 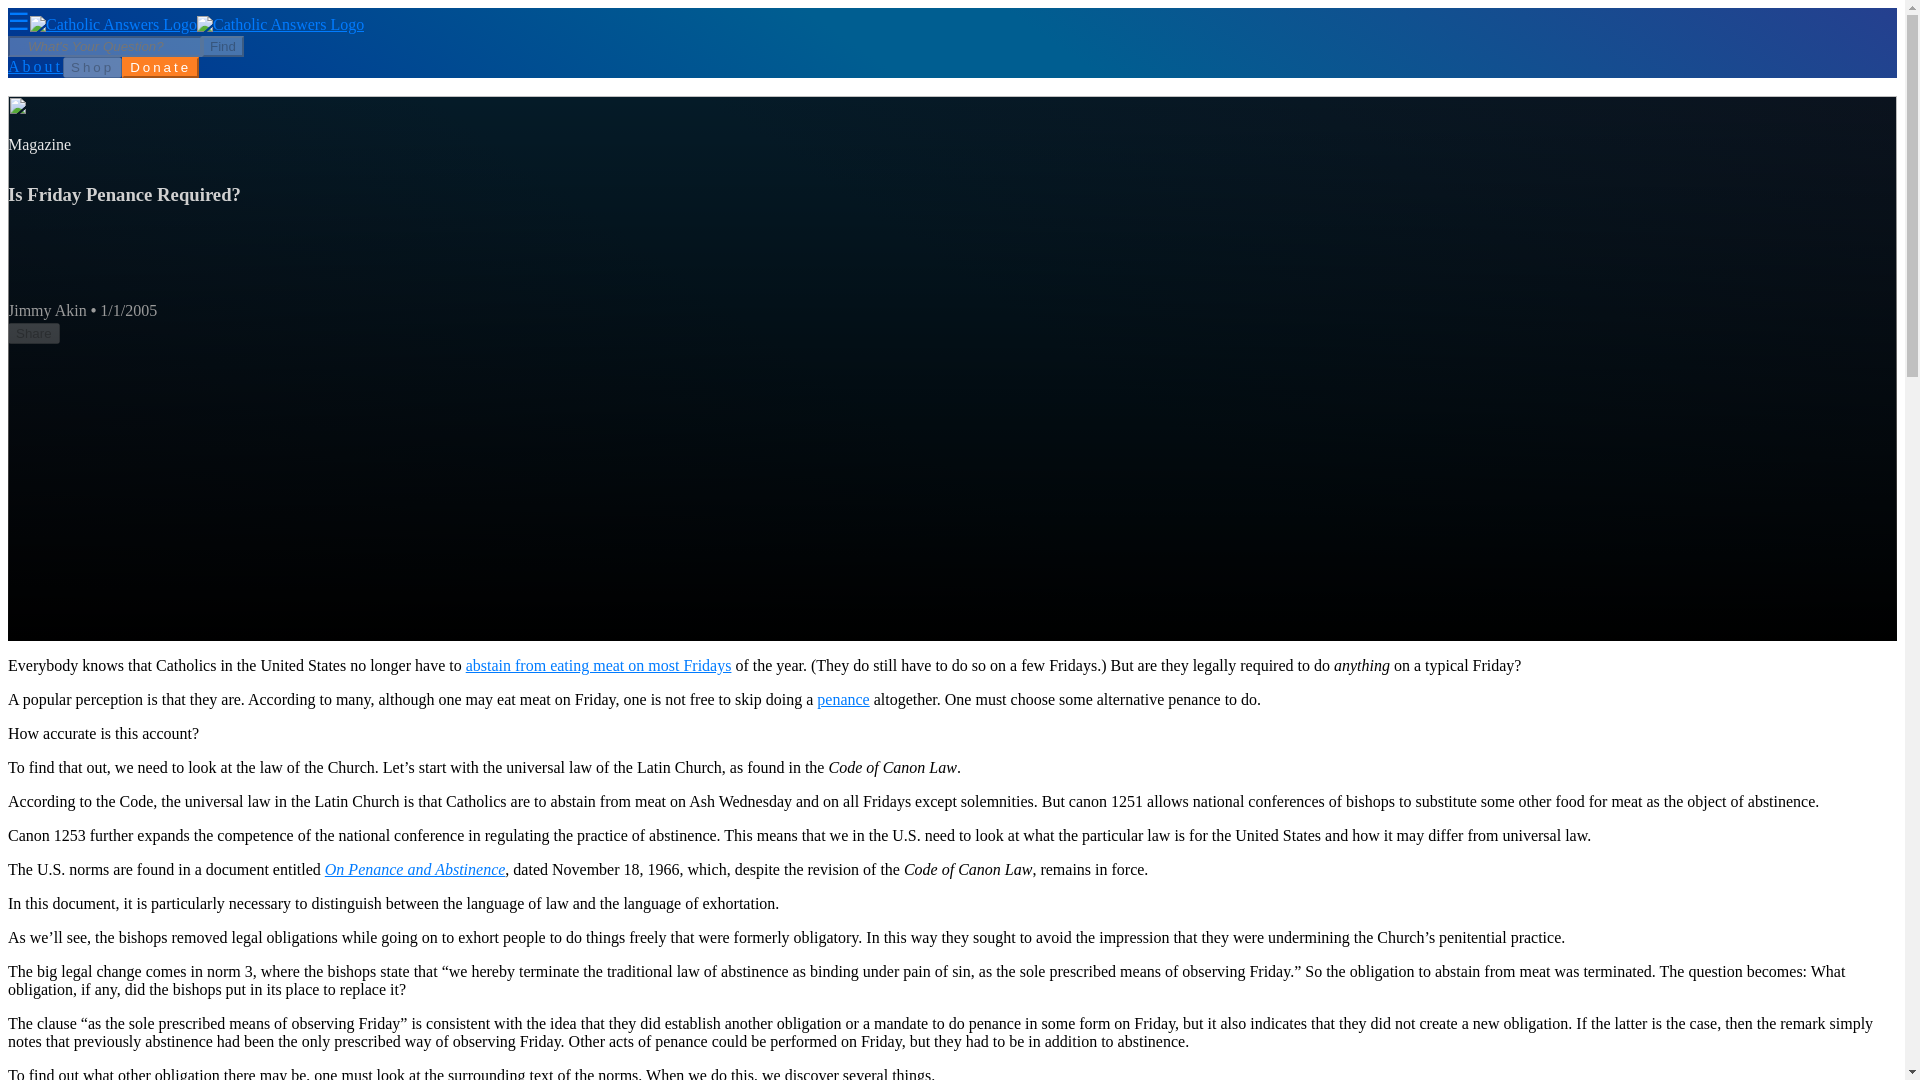 I want to click on Shop, so click(x=92, y=67).